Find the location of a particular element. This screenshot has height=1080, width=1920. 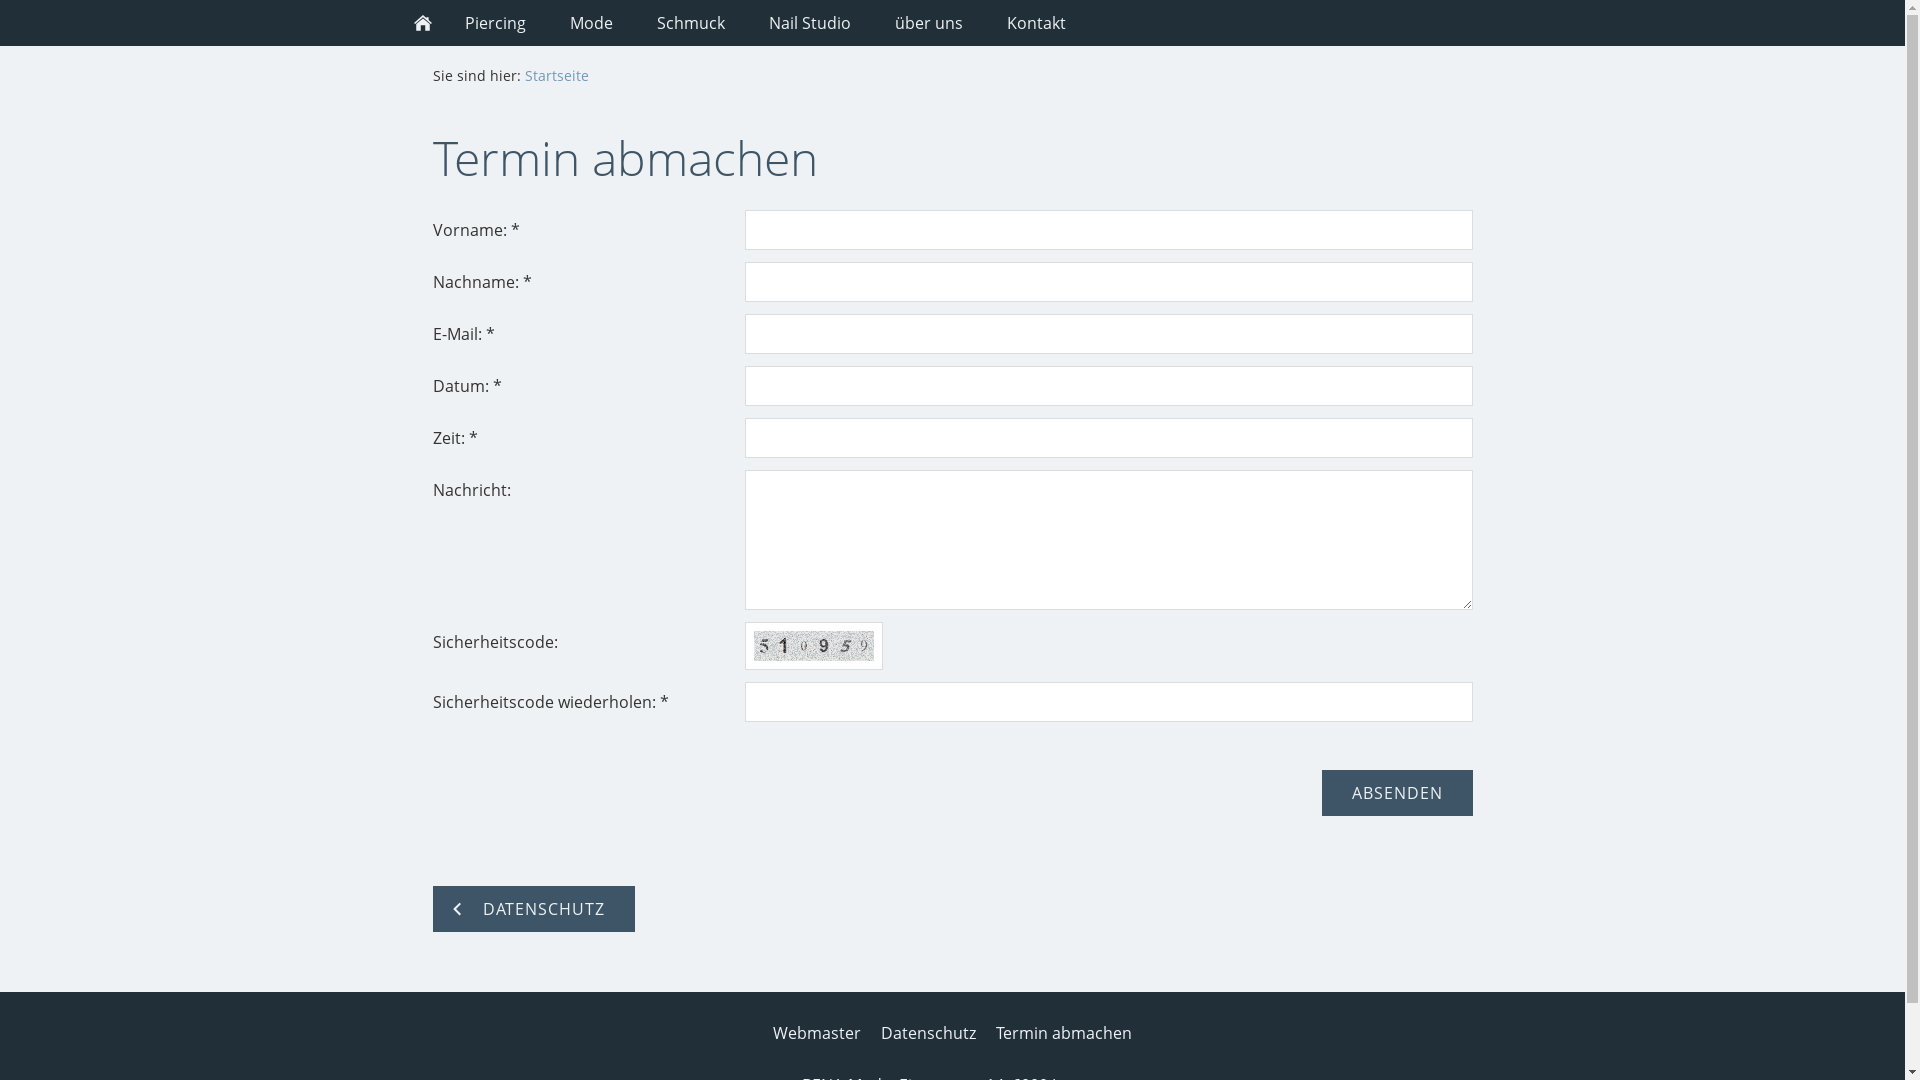

Nail Studio is located at coordinates (809, 23).